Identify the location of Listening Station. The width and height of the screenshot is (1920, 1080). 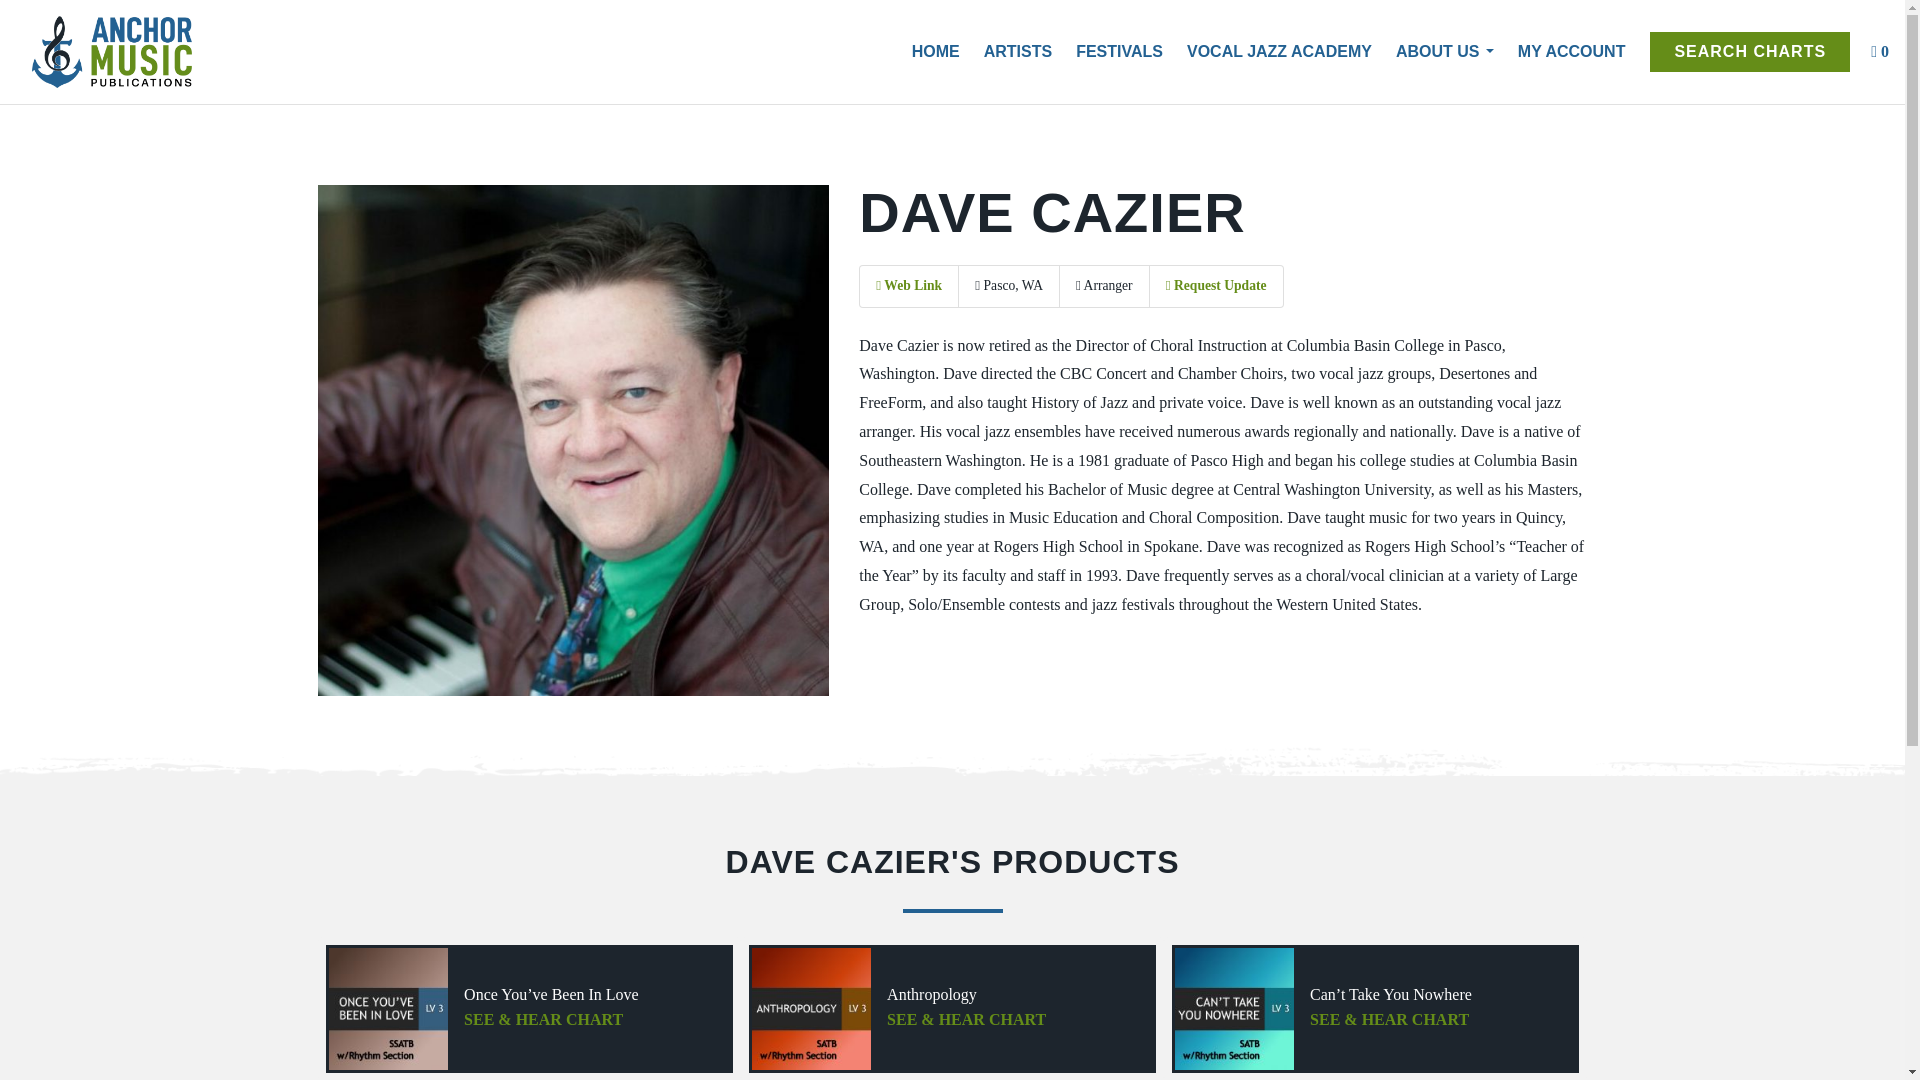
(1750, 52).